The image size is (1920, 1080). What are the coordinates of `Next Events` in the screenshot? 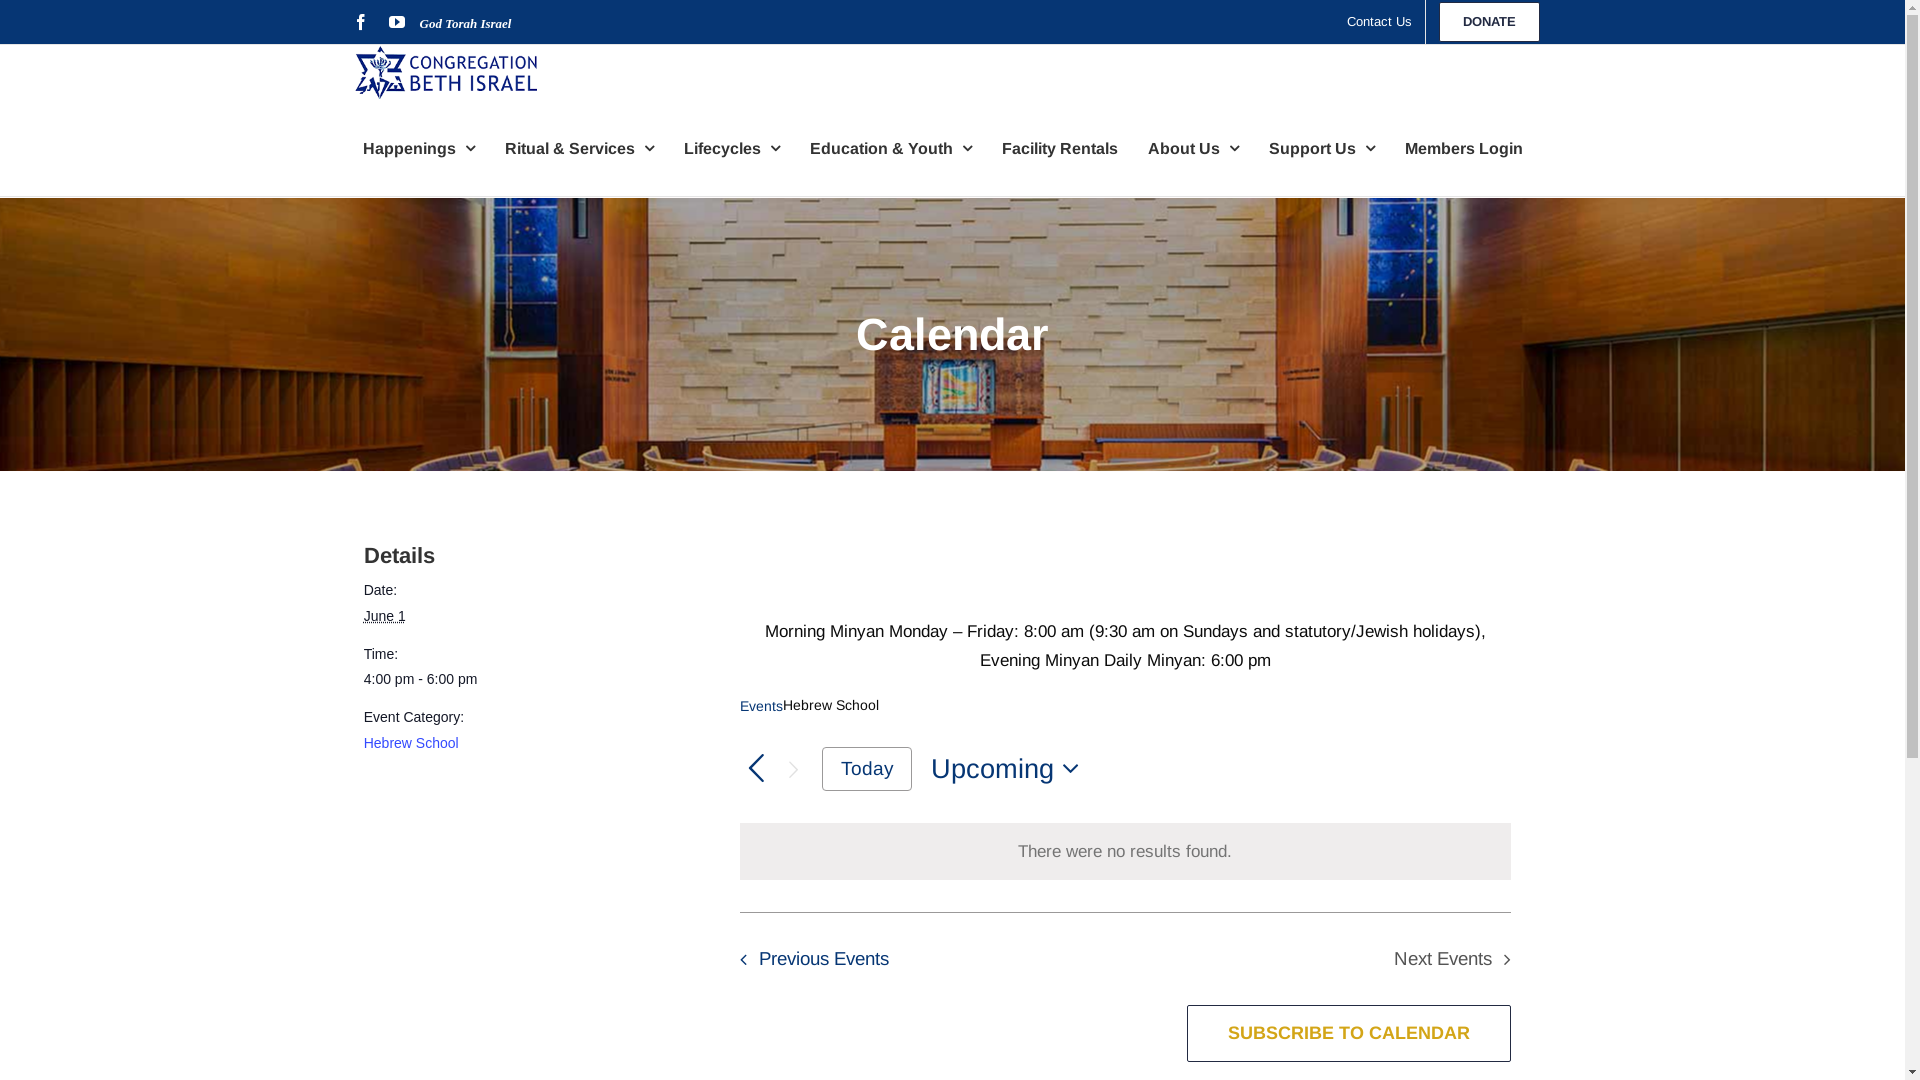 It's located at (1458, 959).